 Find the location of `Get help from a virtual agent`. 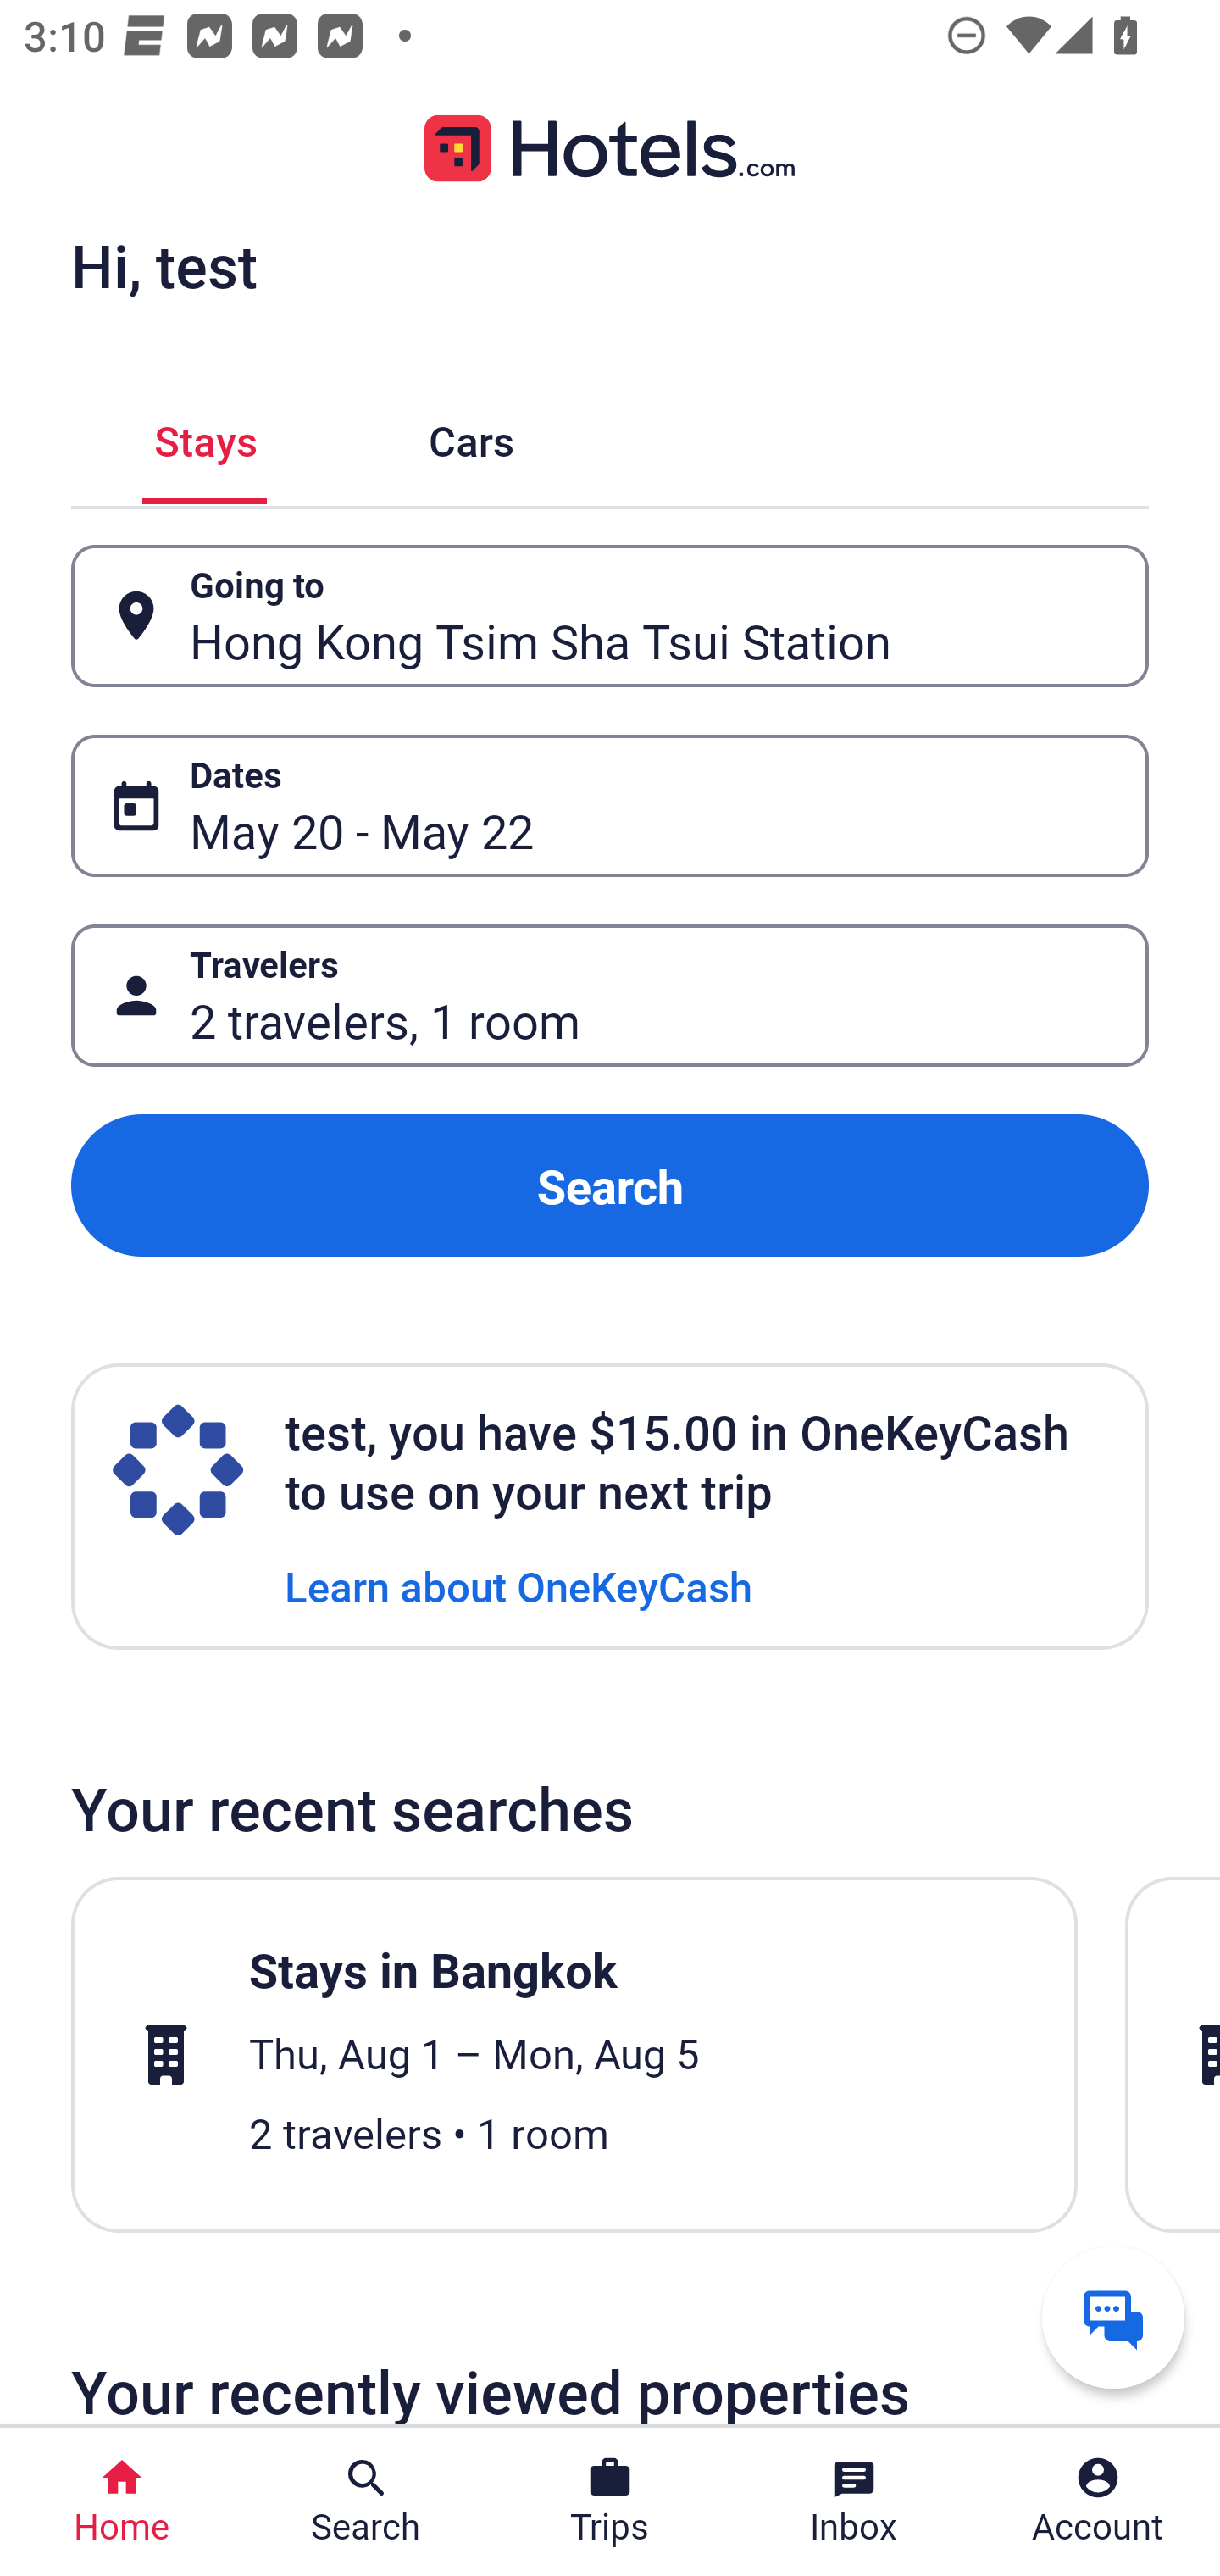

Get help from a virtual agent is located at coordinates (1113, 2317).